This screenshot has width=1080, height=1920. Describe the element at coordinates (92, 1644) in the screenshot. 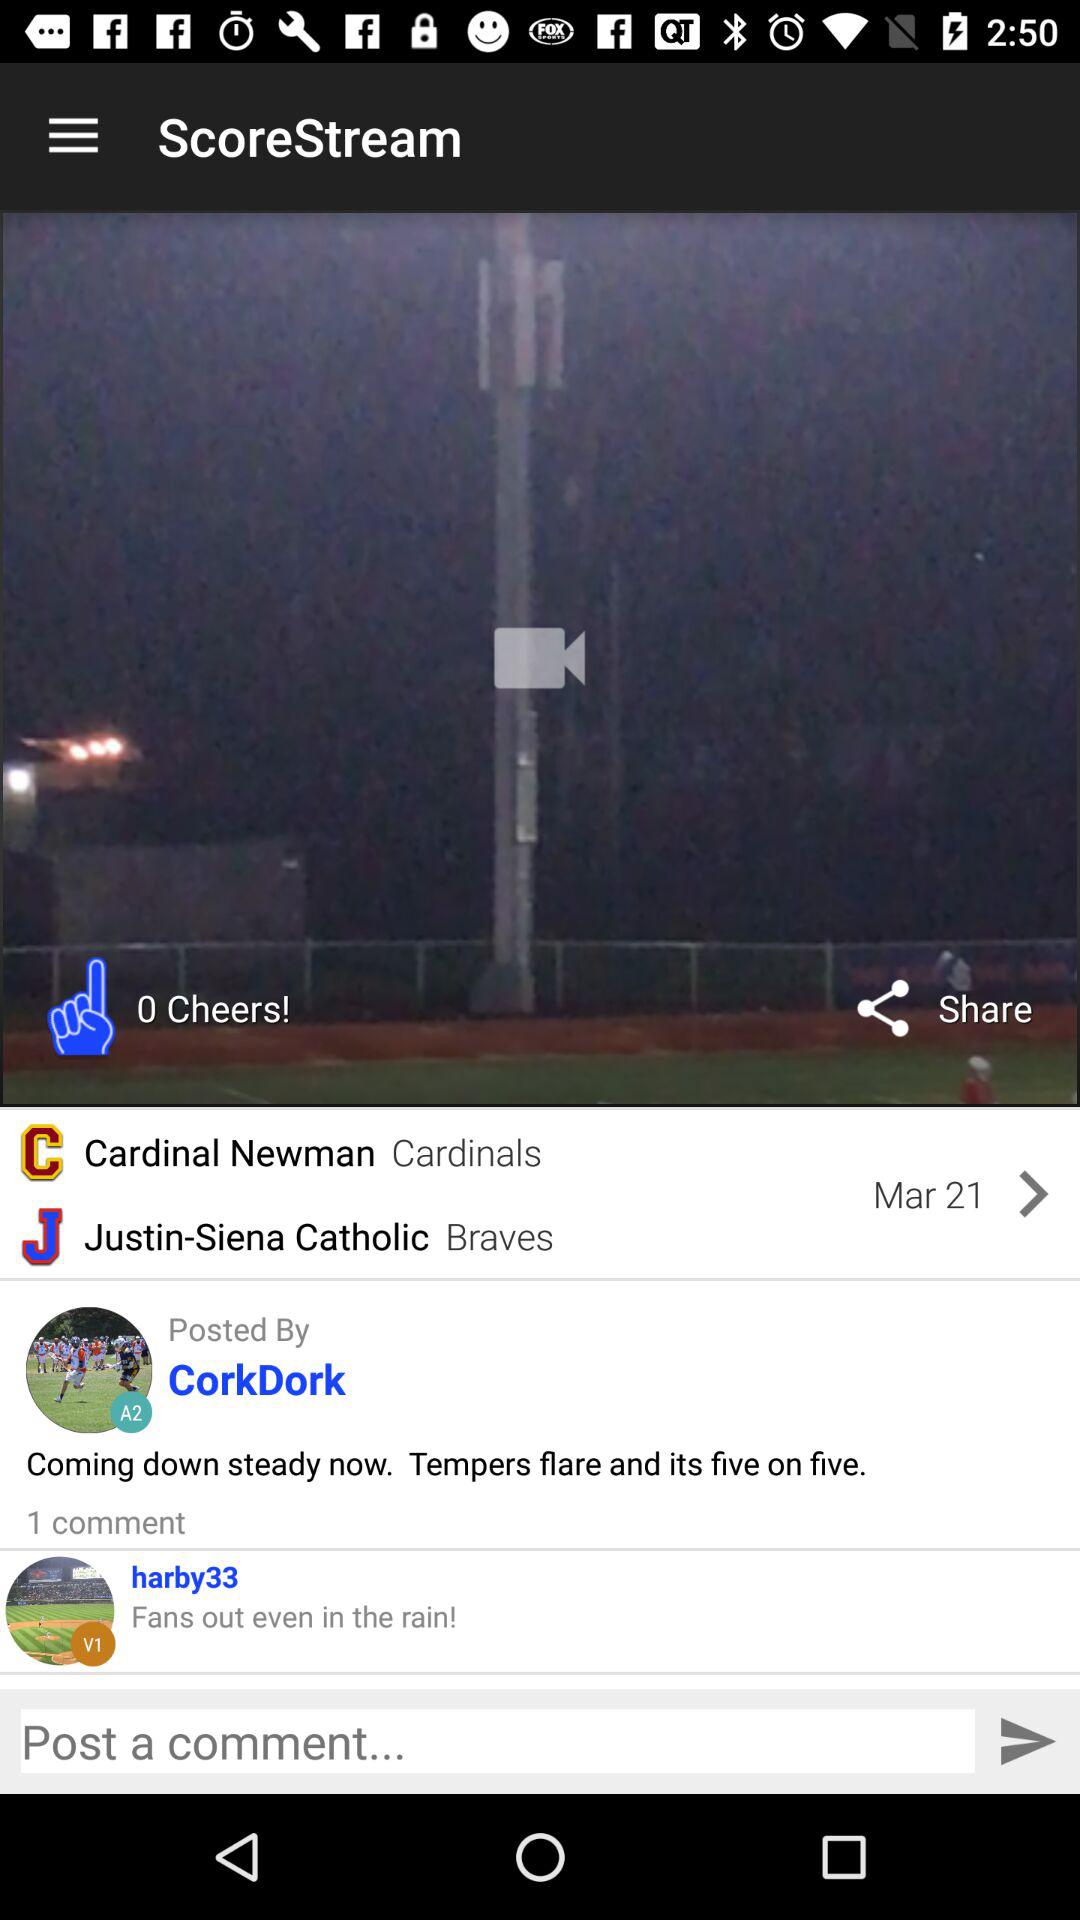

I see `turn off v1` at that location.